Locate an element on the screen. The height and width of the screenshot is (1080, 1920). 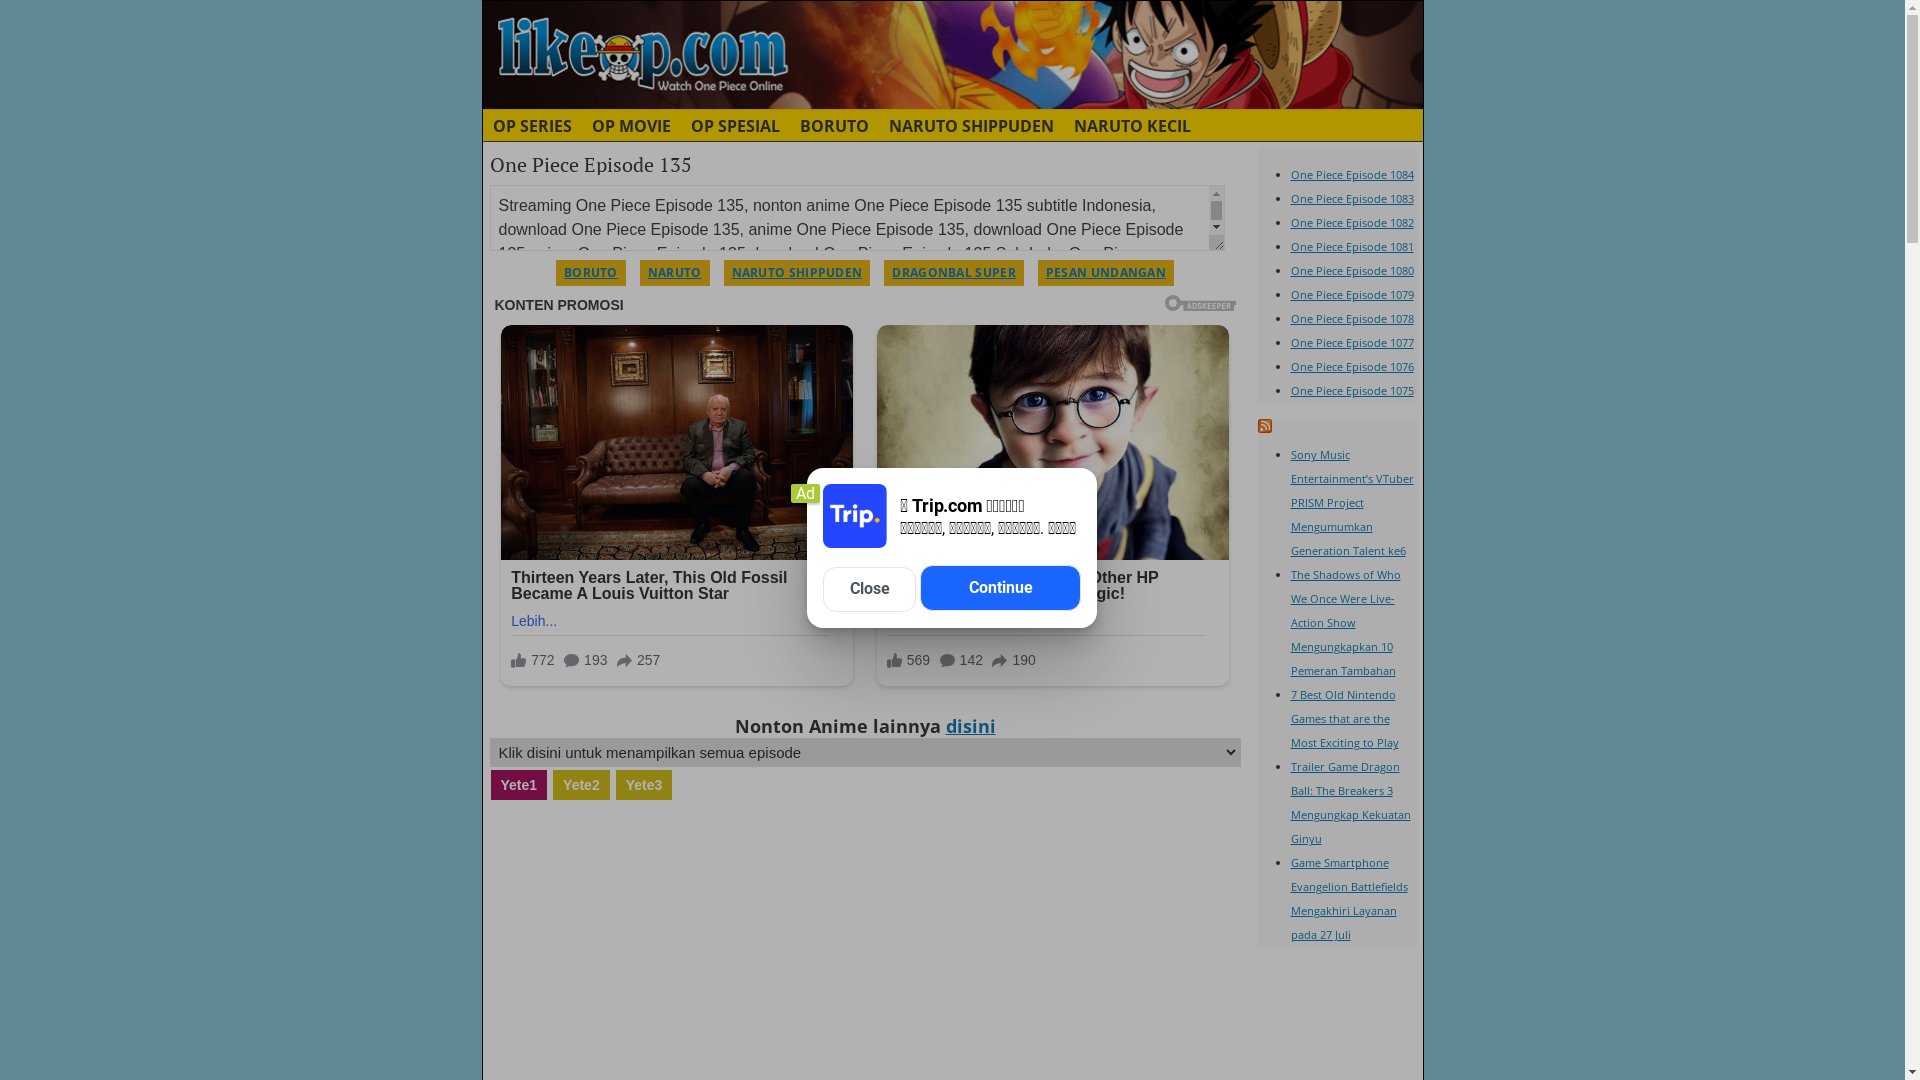
BORUTO is located at coordinates (591, 273).